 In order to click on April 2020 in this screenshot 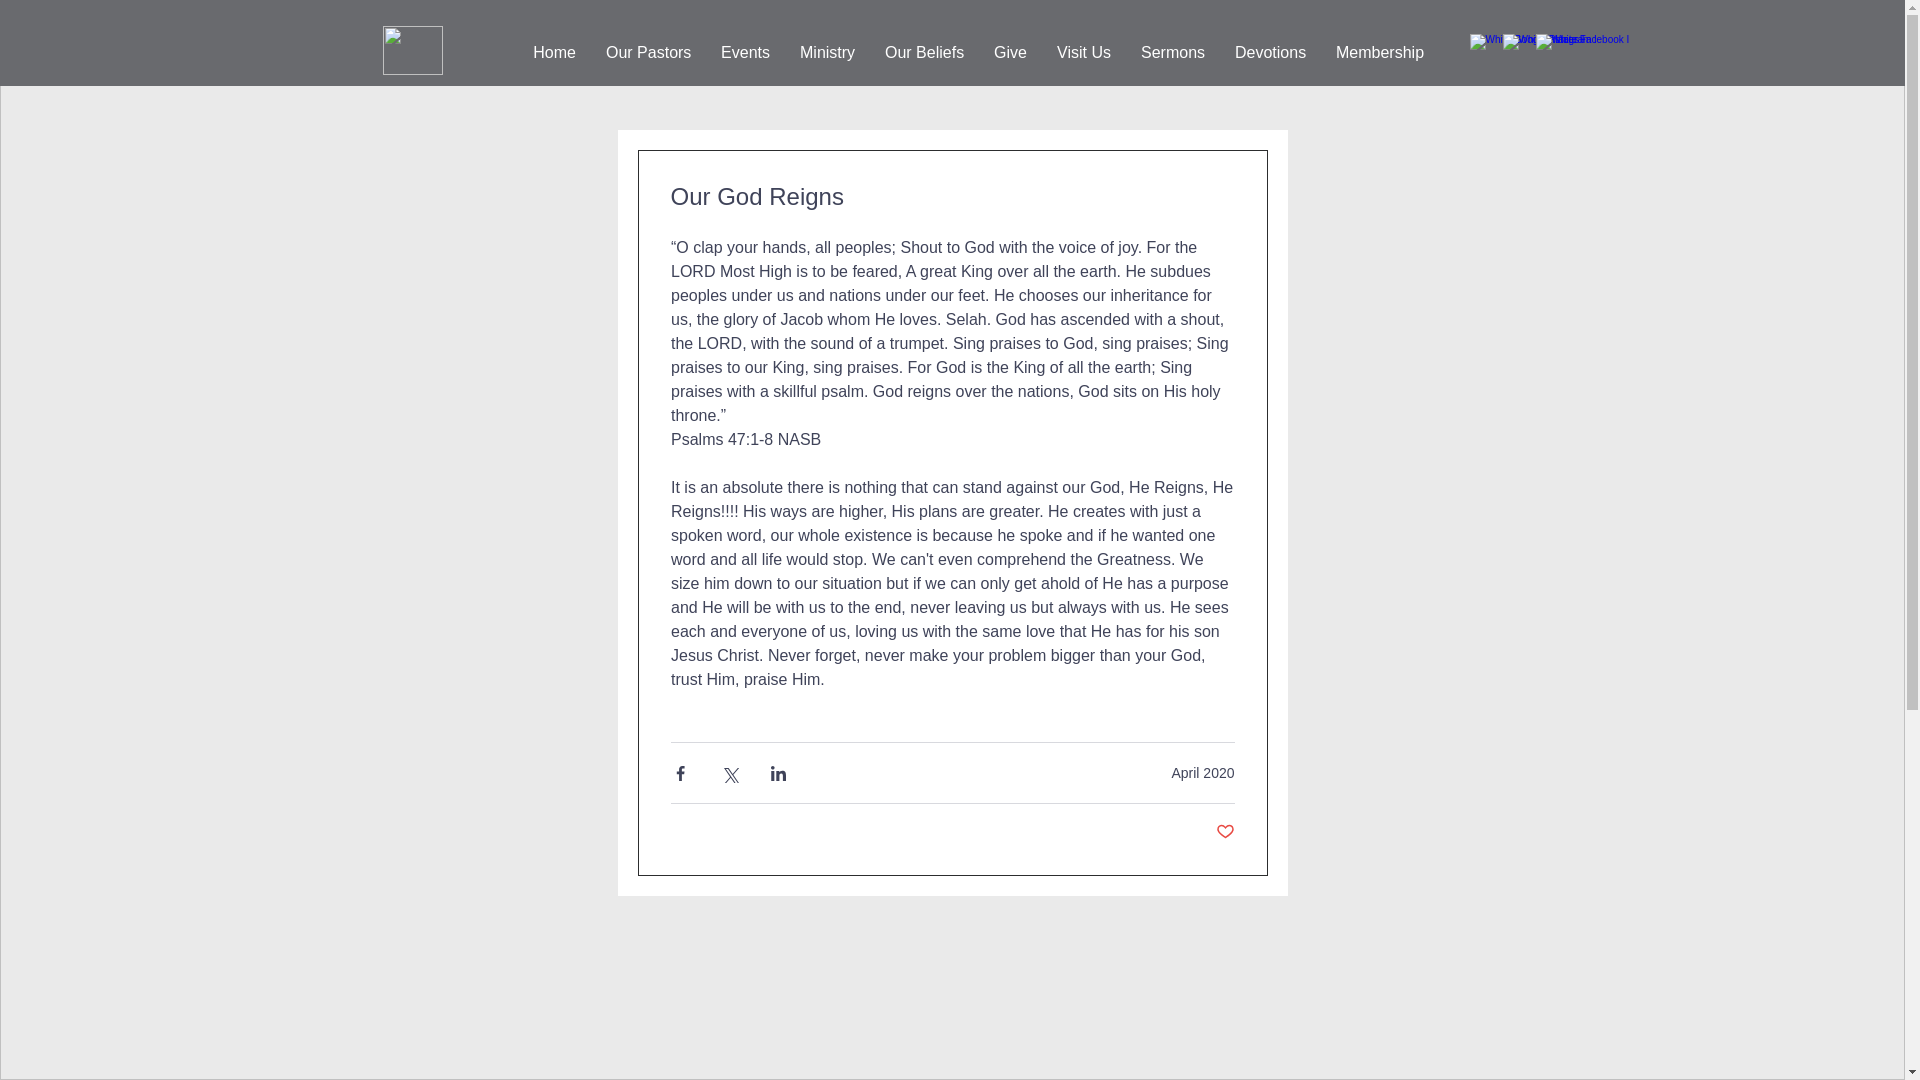, I will do `click(1202, 771)`.